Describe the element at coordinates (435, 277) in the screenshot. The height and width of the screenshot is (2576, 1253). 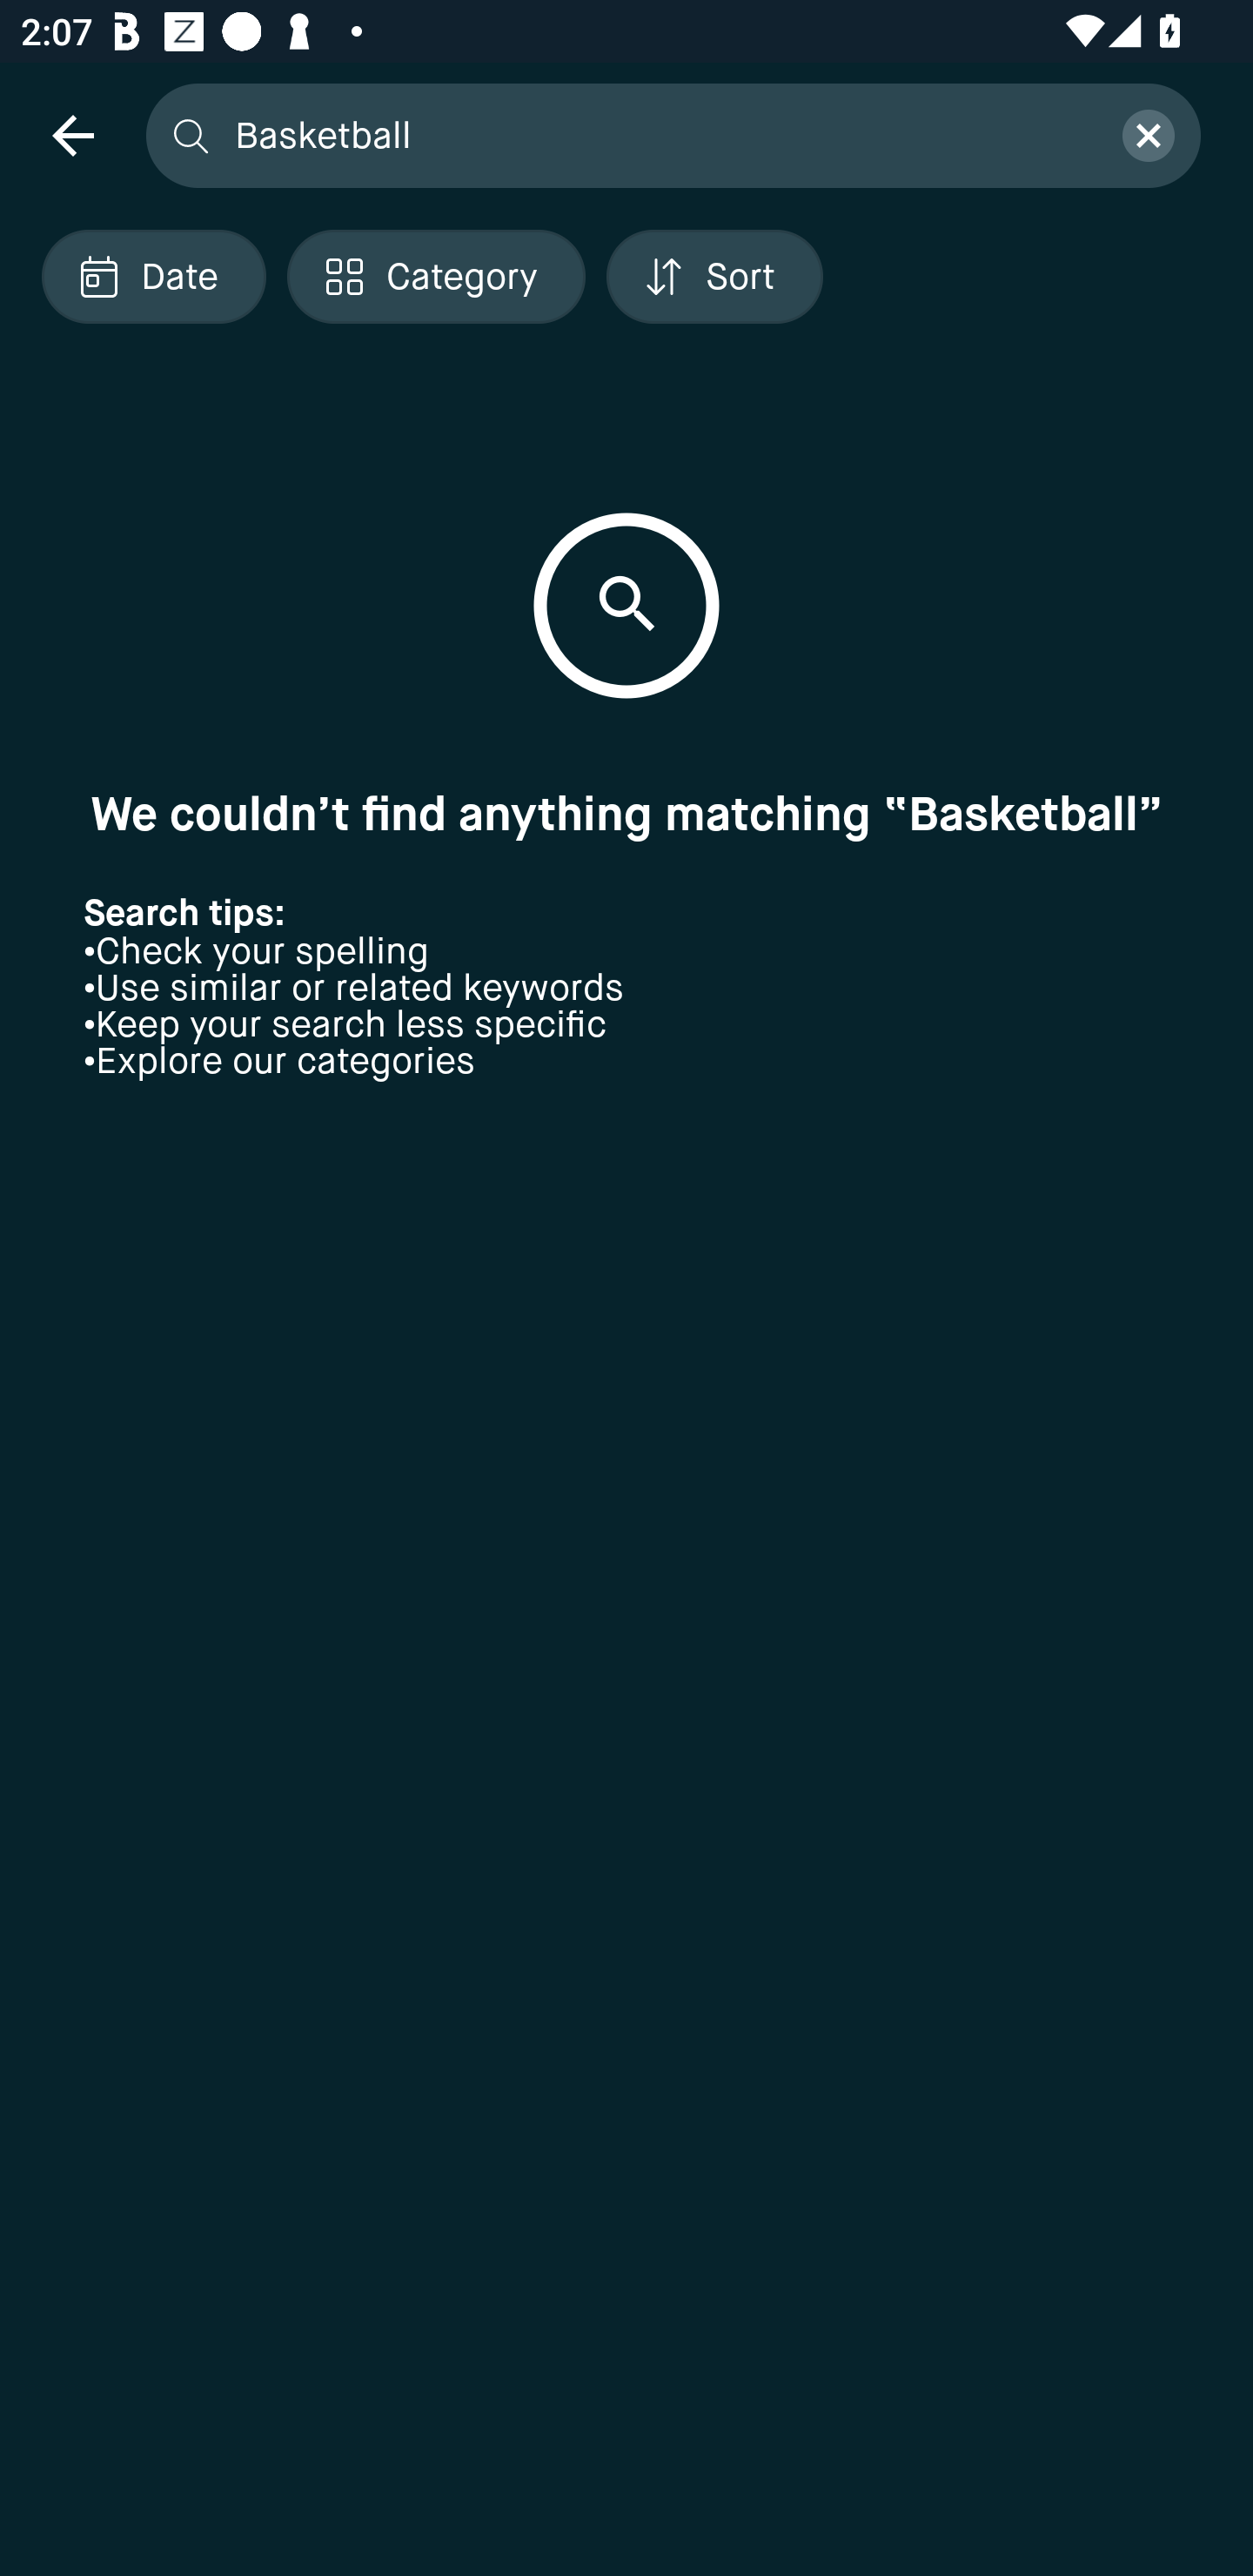
I see `Localized description Category` at that location.